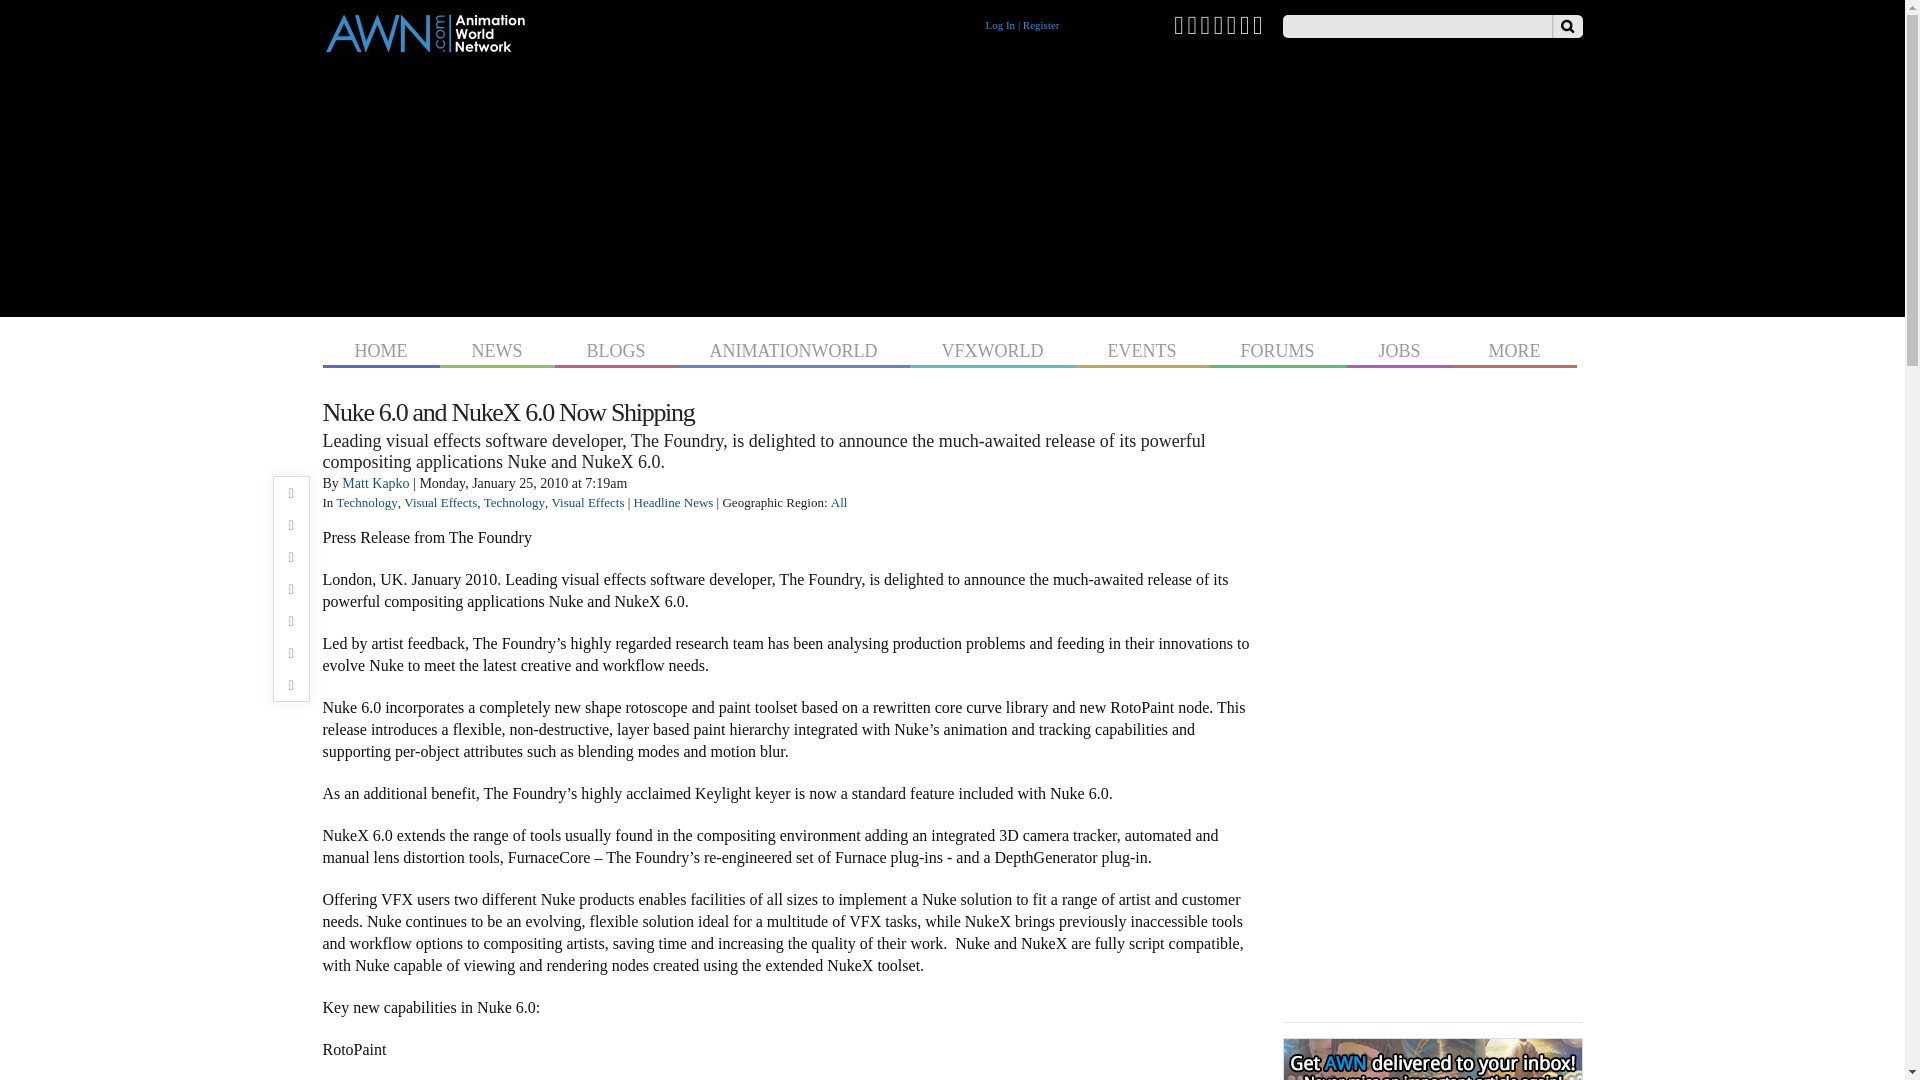 The height and width of the screenshot is (1080, 1920). I want to click on Register, so click(1041, 25).